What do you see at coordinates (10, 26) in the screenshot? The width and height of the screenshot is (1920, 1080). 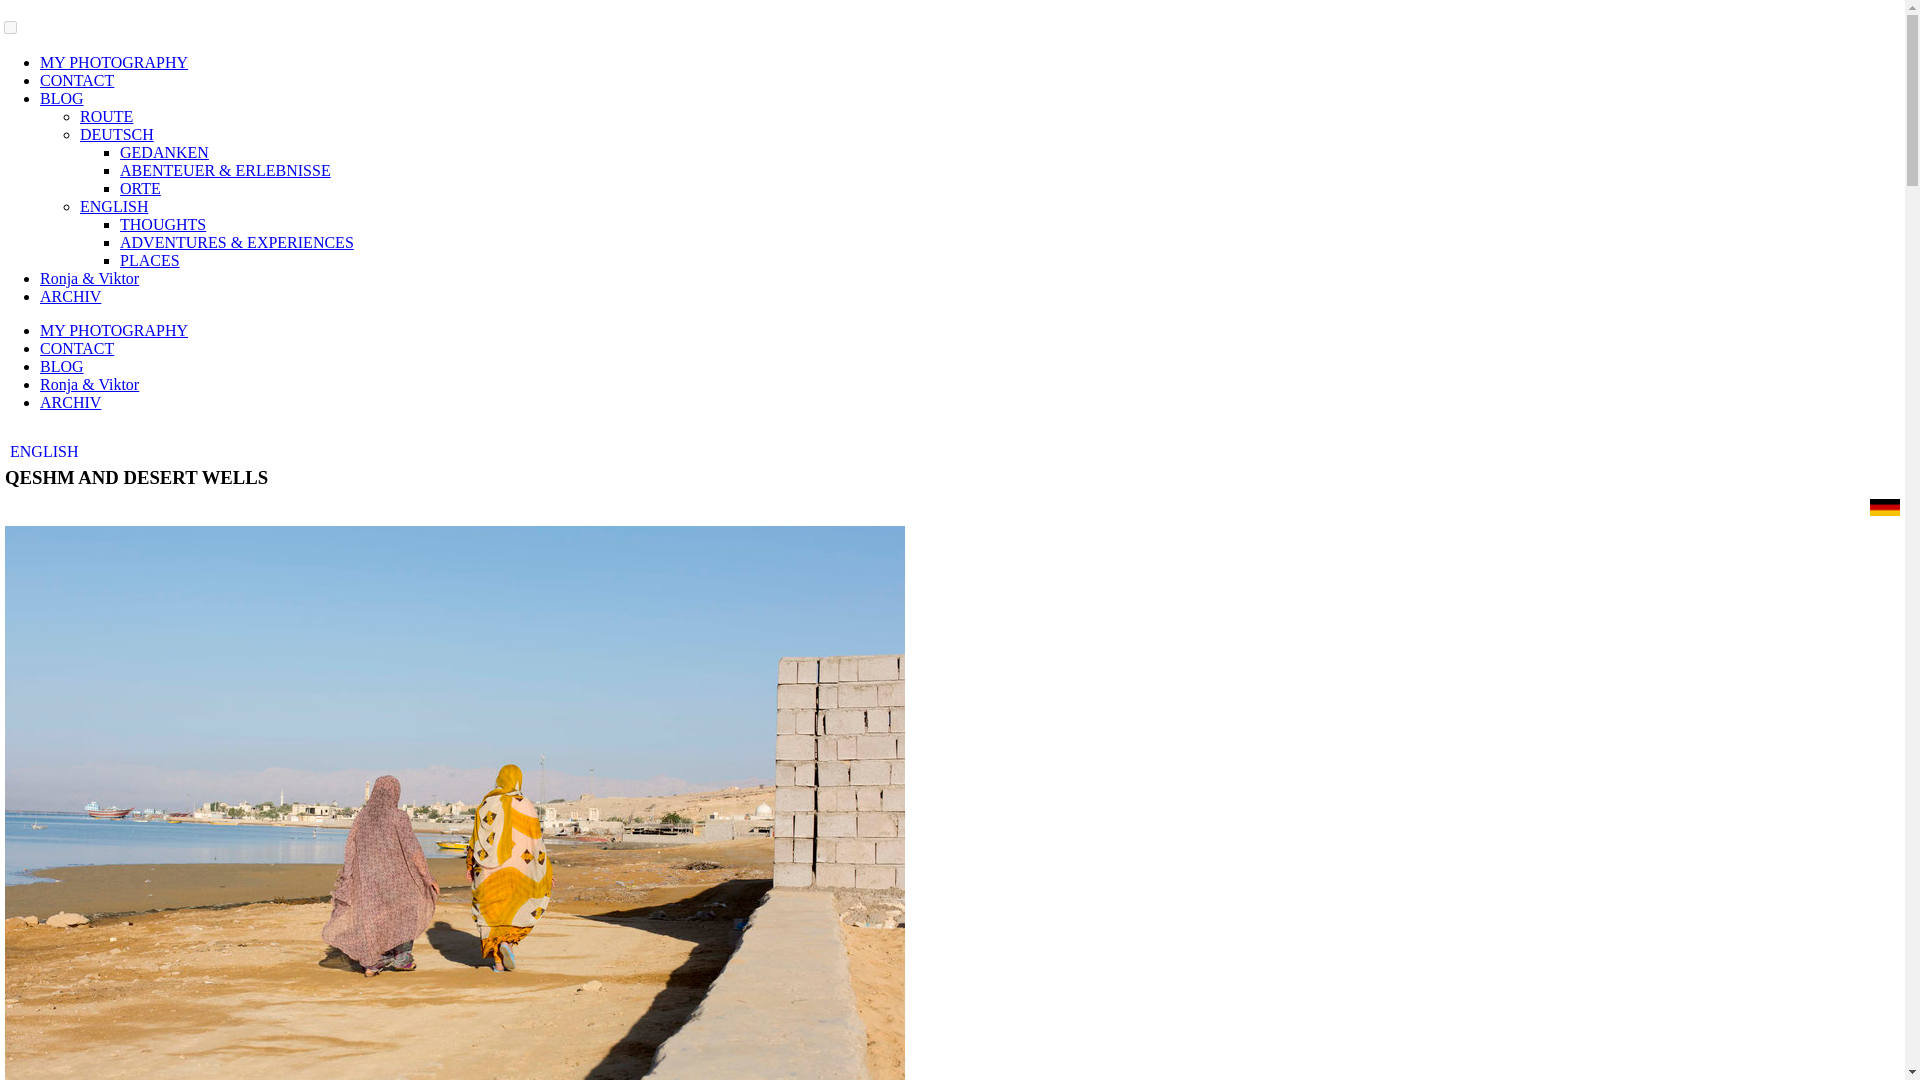 I see `on` at bounding box center [10, 26].